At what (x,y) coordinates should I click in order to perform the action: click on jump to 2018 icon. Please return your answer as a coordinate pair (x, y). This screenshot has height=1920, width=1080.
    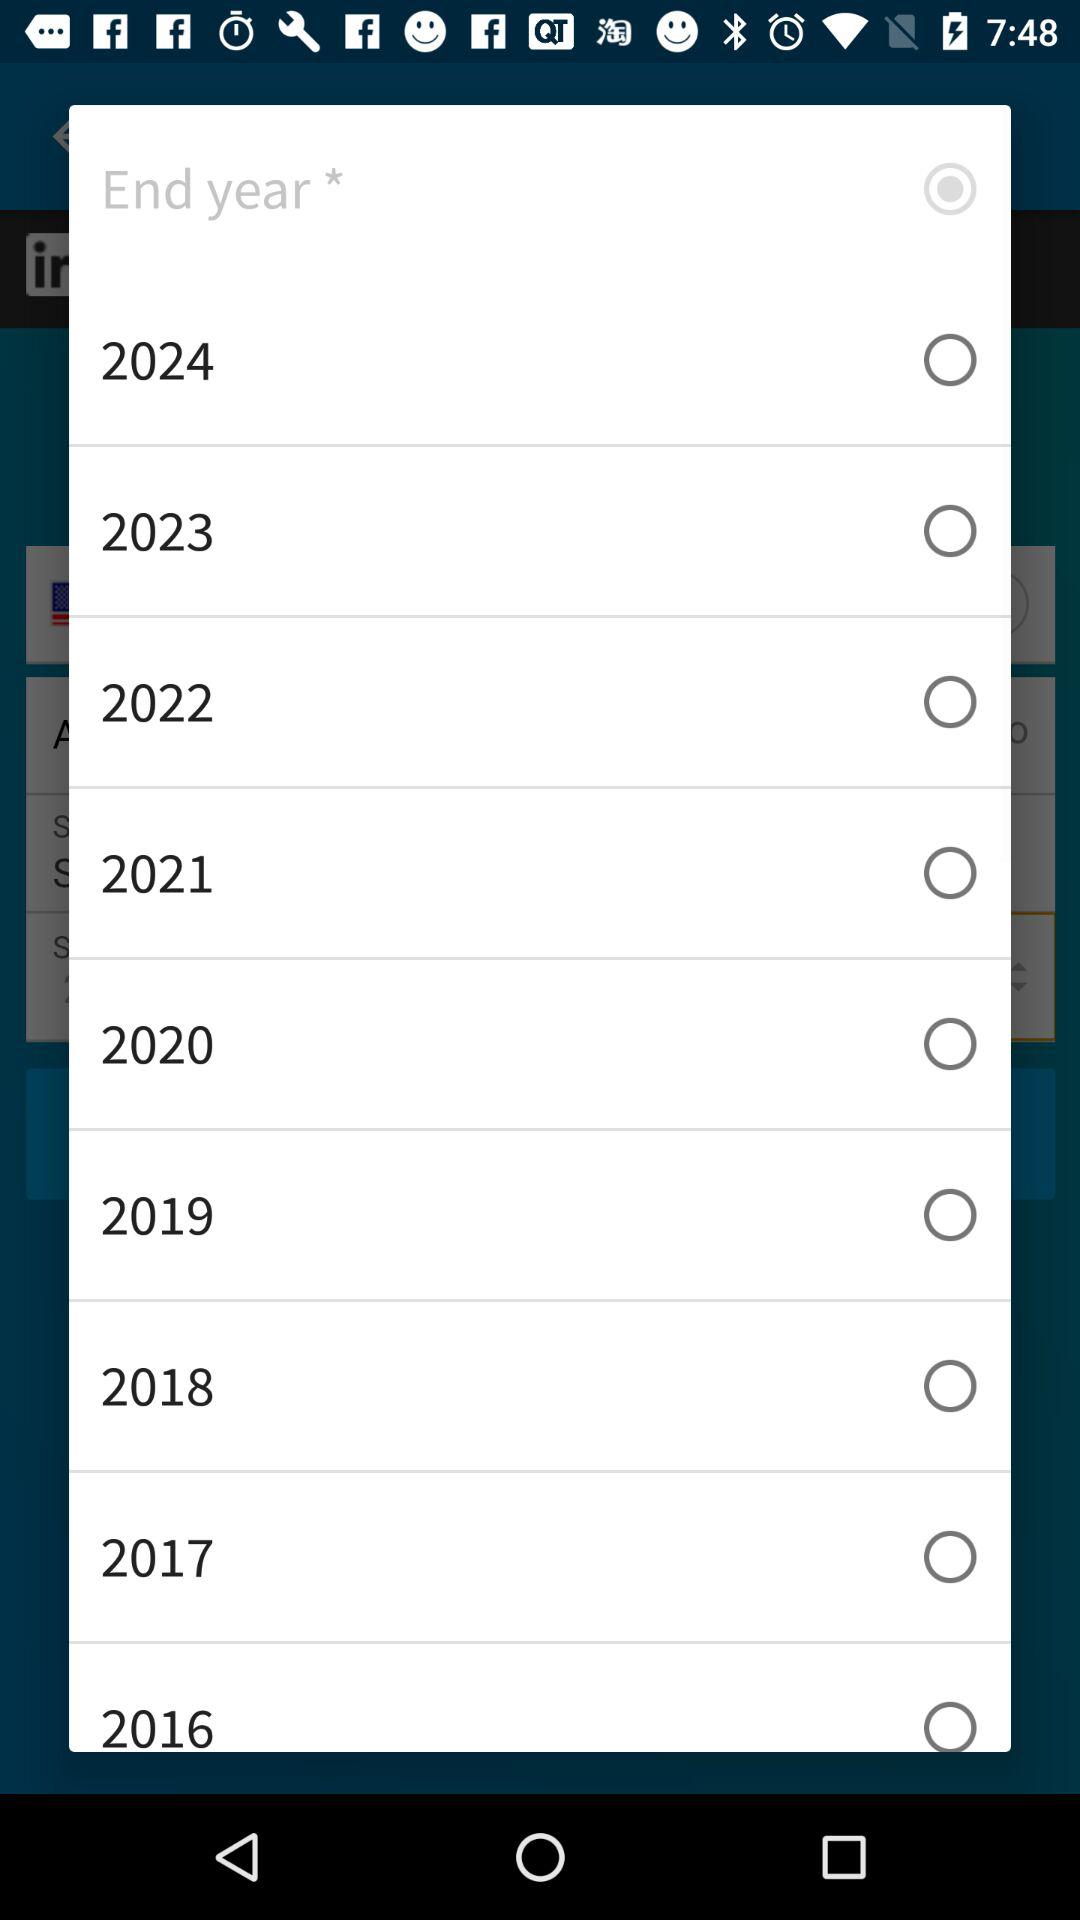
    Looking at the image, I should click on (540, 1386).